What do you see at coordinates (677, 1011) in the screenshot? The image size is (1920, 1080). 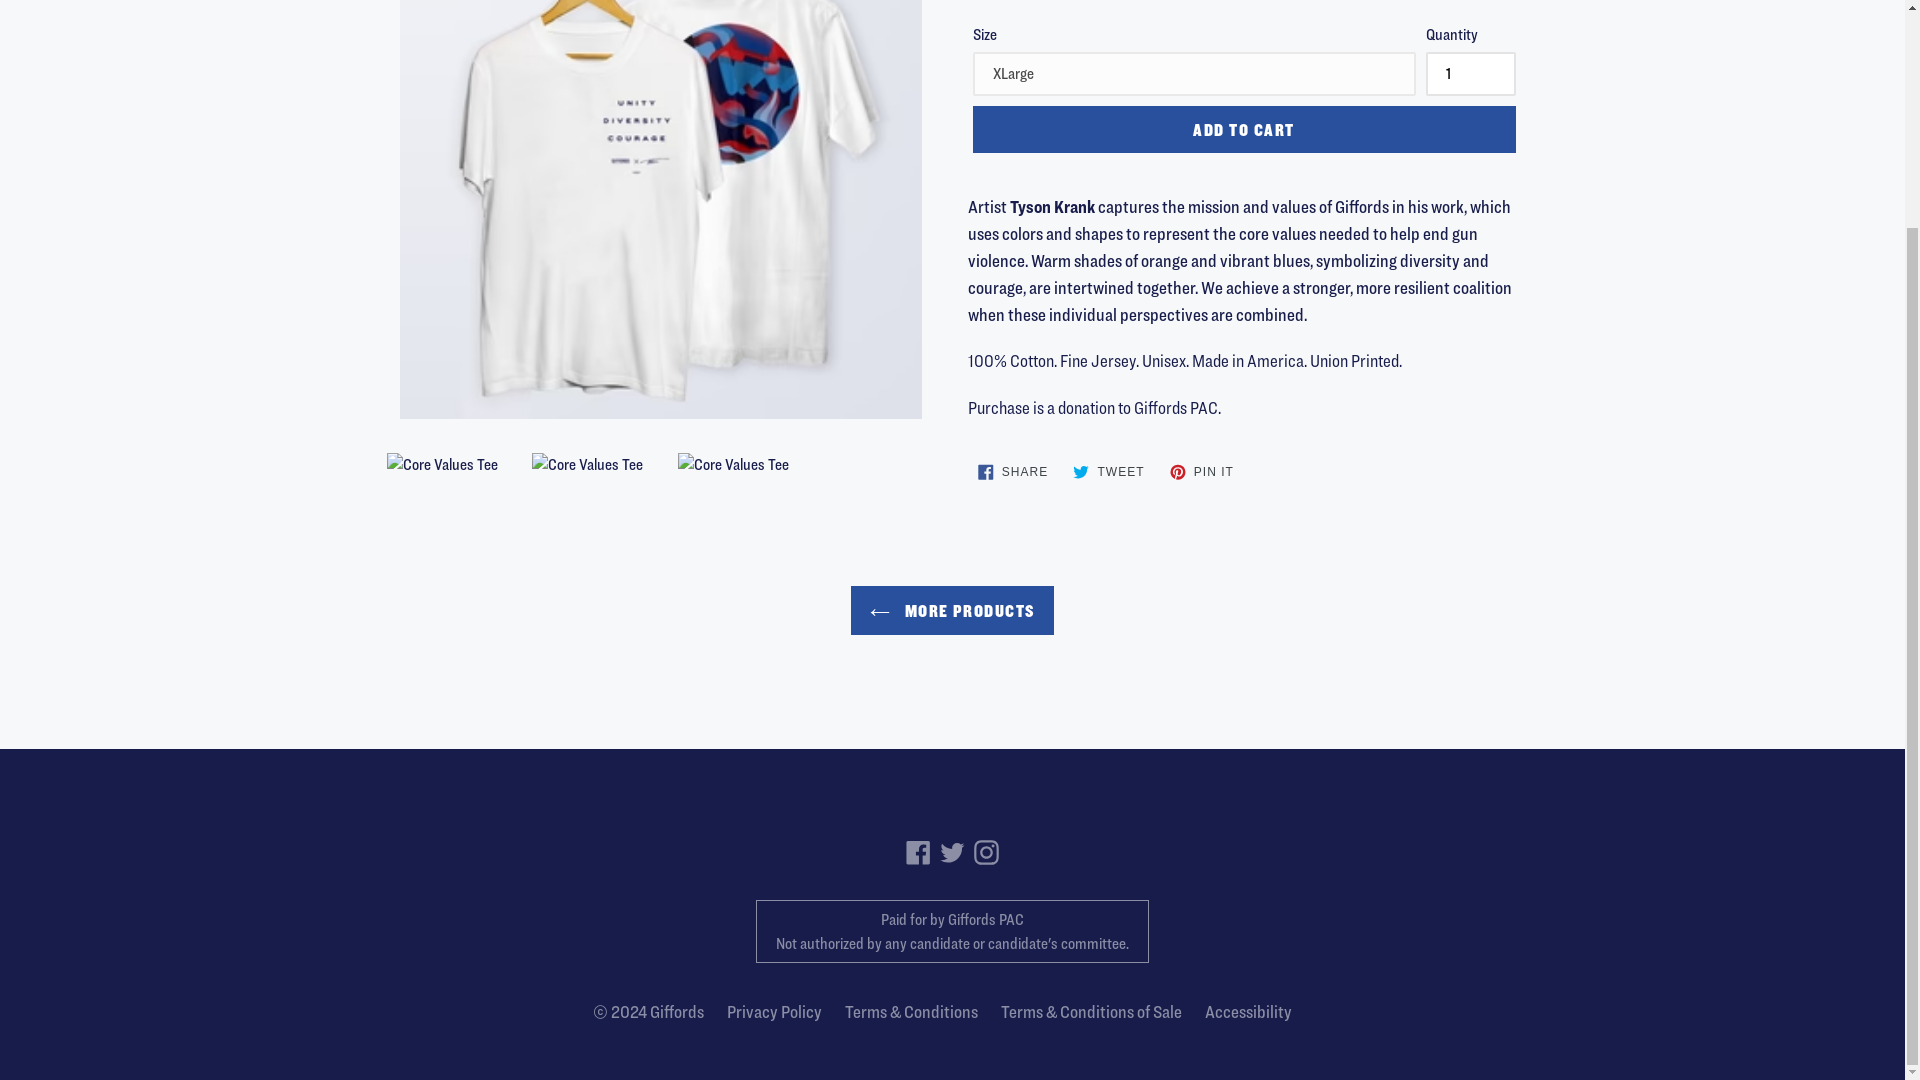 I see `Facebook` at bounding box center [677, 1011].